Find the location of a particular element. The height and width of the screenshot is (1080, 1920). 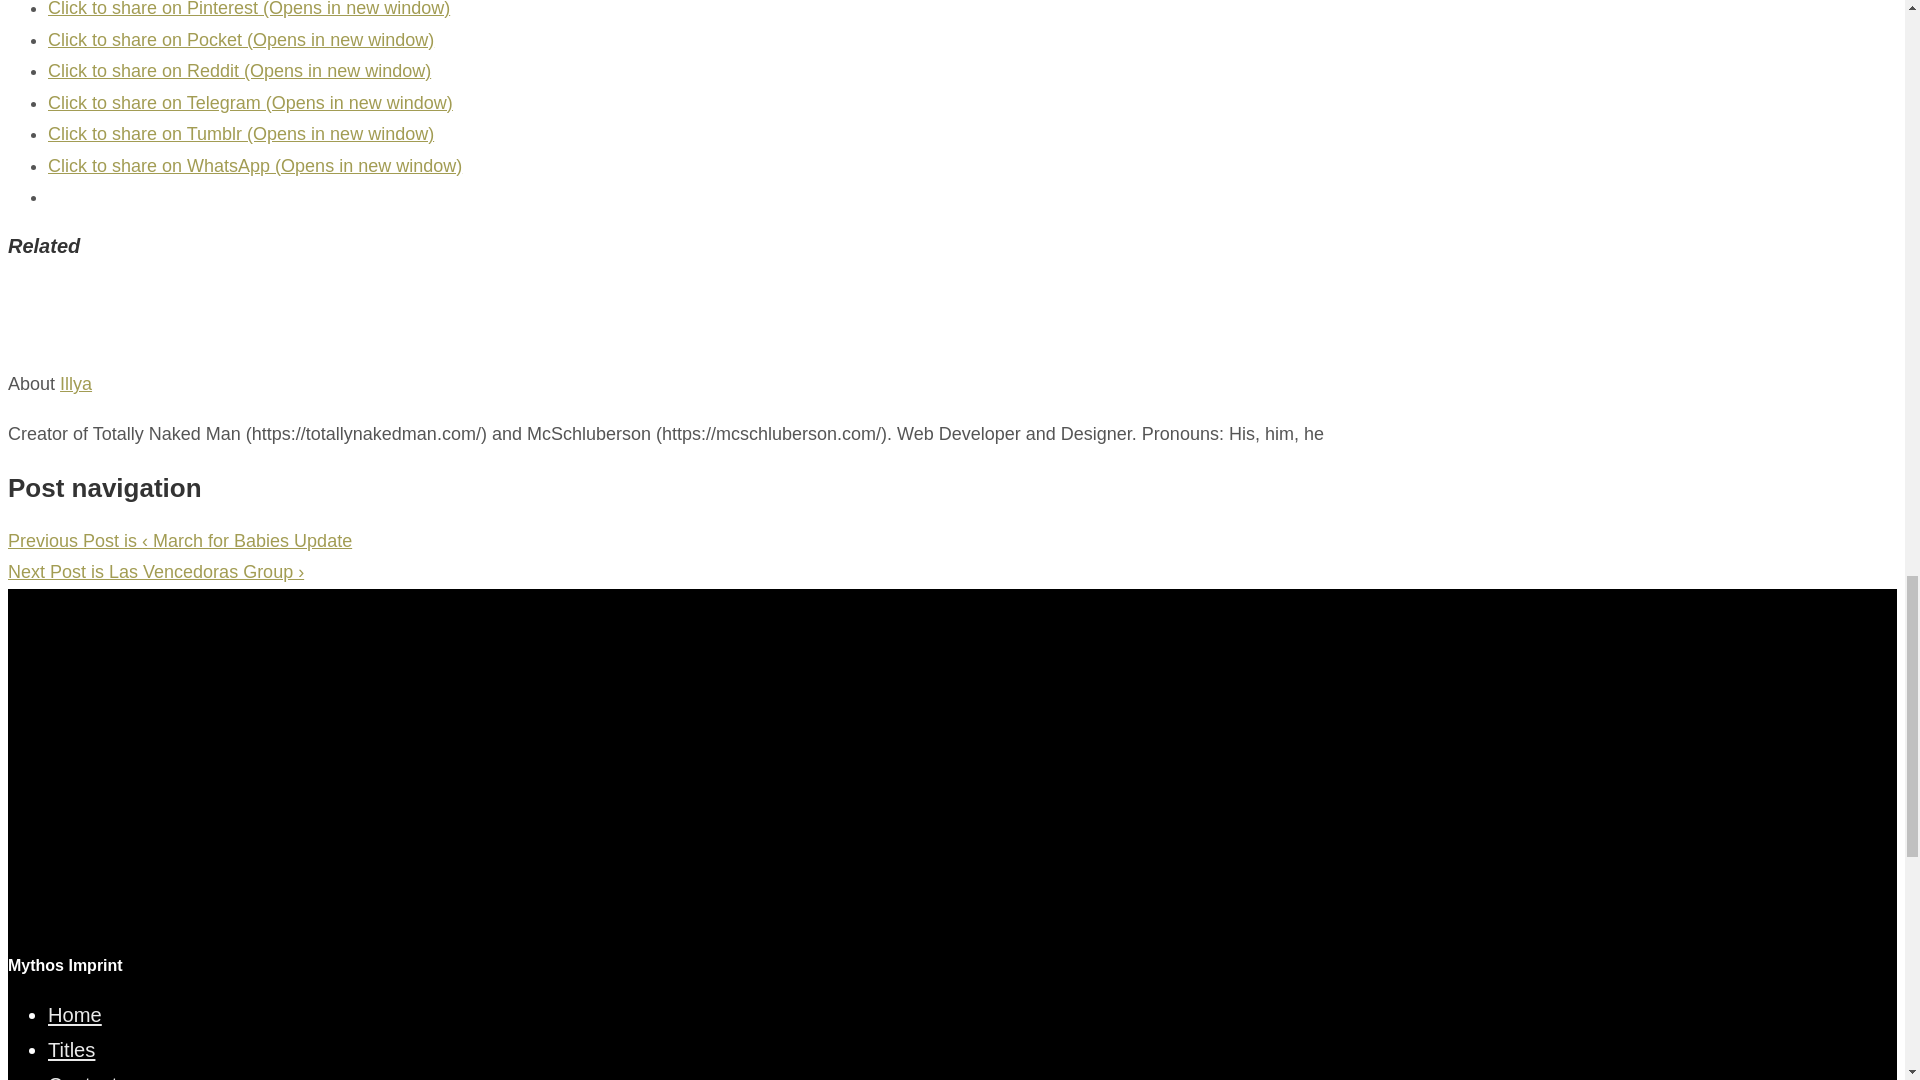

Click to share on WhatsApp is located at coordinates (255, 166).